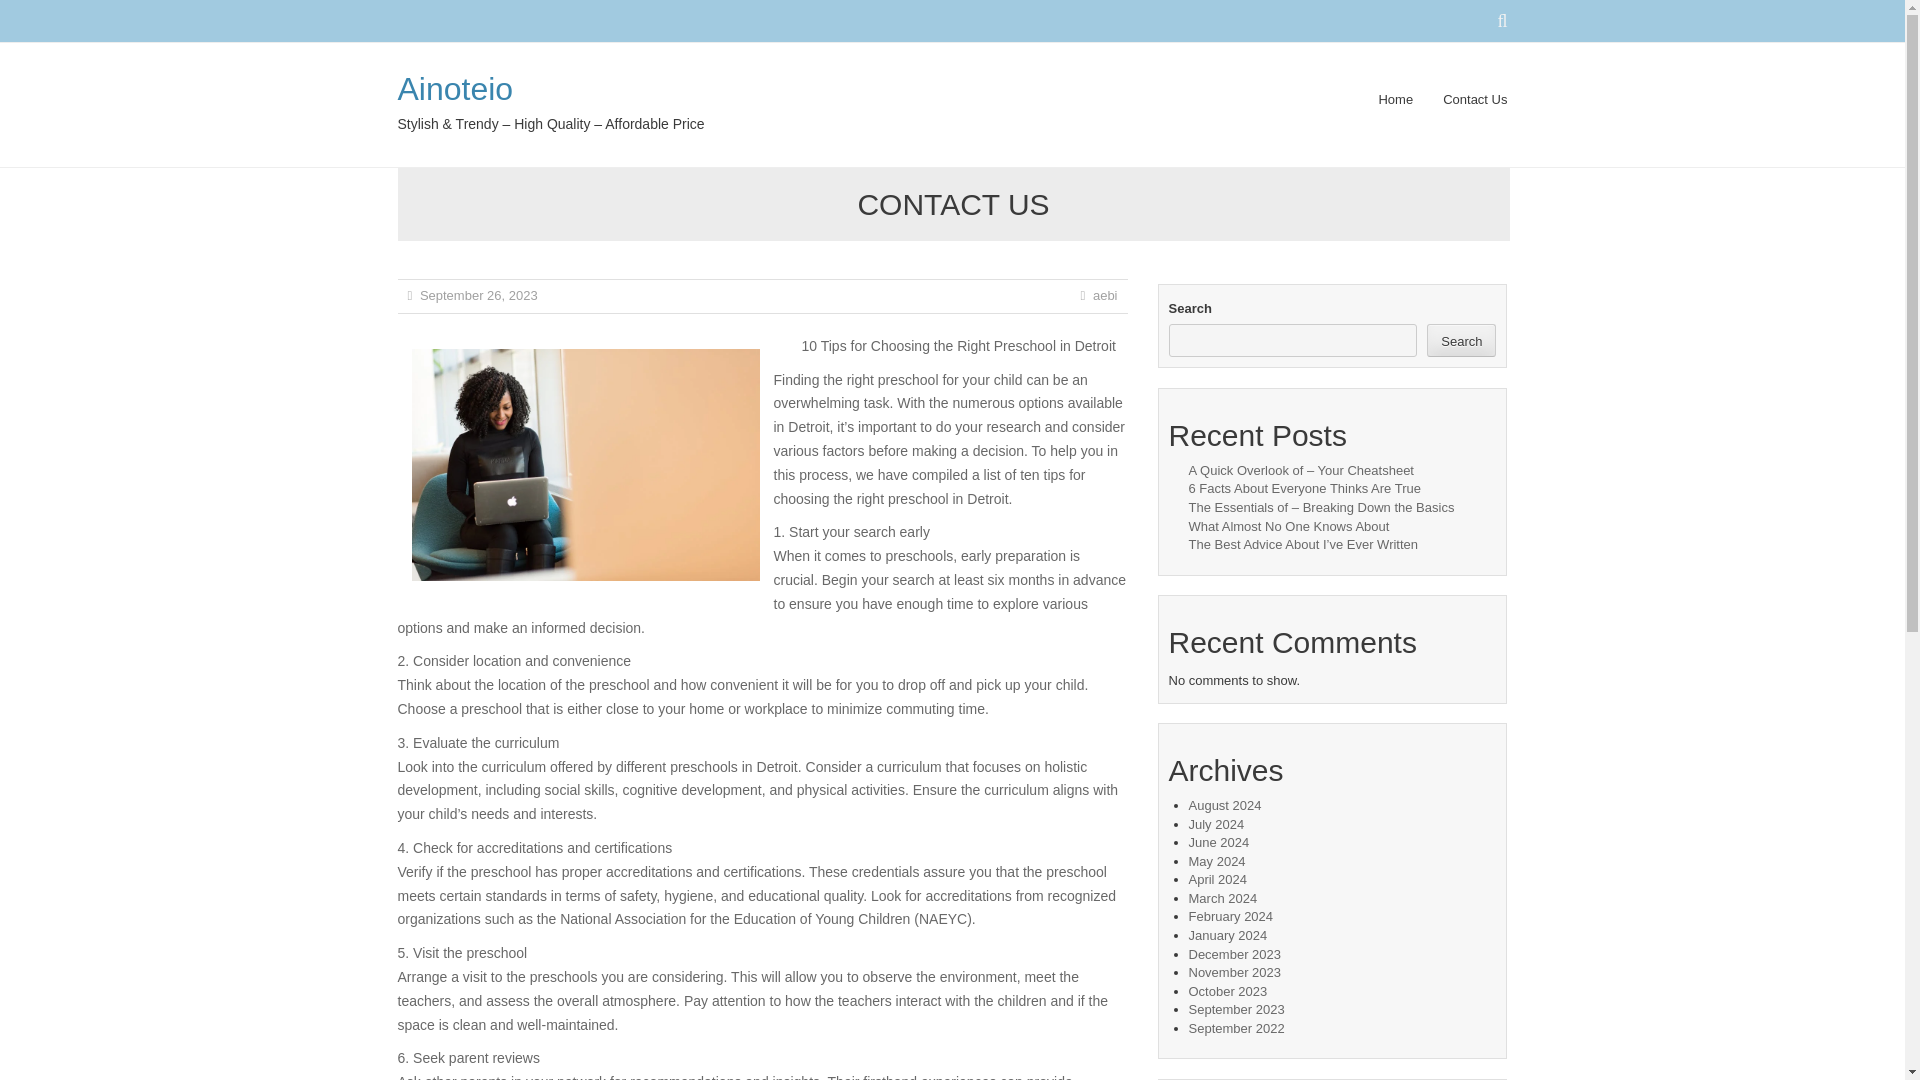 The width and height of the screenshot is (1920, 1080). Describe the element at coordinates (1234, 954) in the screenshot. I see `December 2023` at that location.